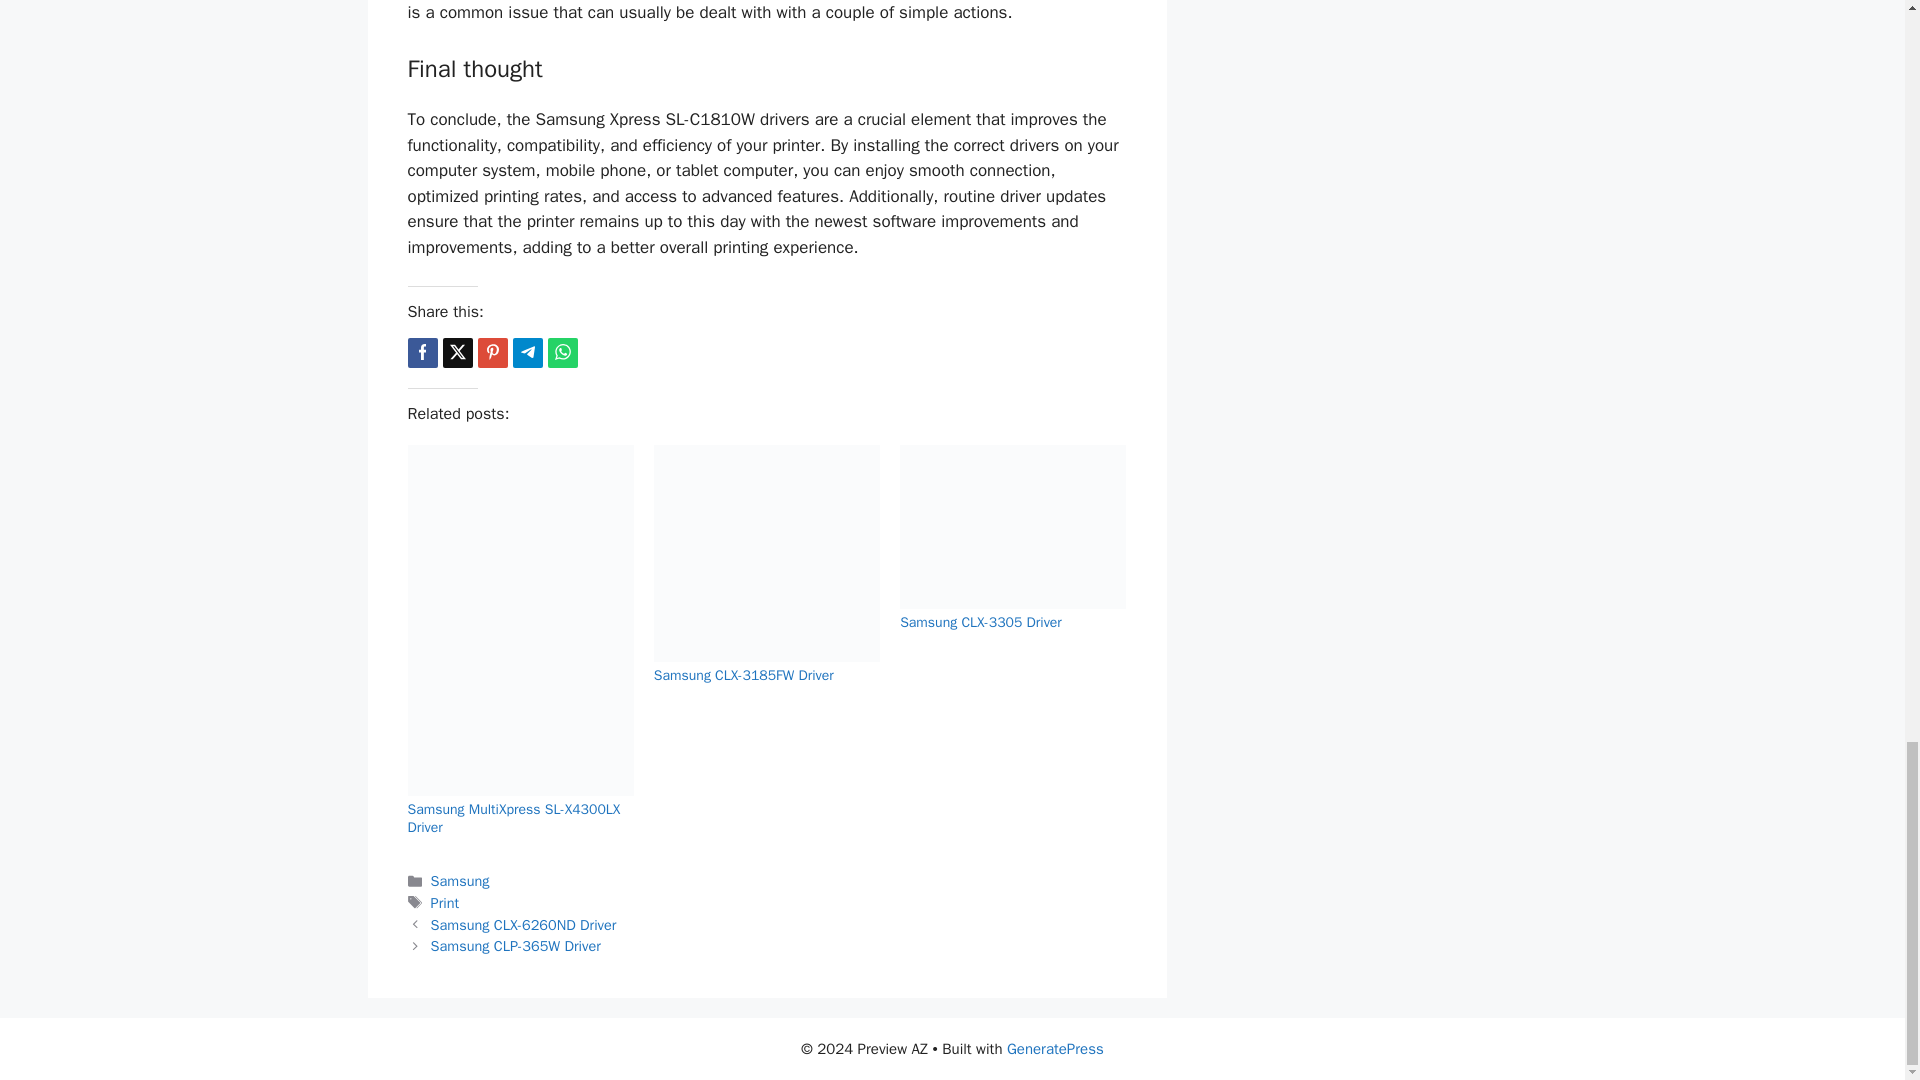  What do you see at coordinates (980, 622) in the screenshot?
I see `Samsung CLX-3305 Driver` at bounding box center [980, 622].